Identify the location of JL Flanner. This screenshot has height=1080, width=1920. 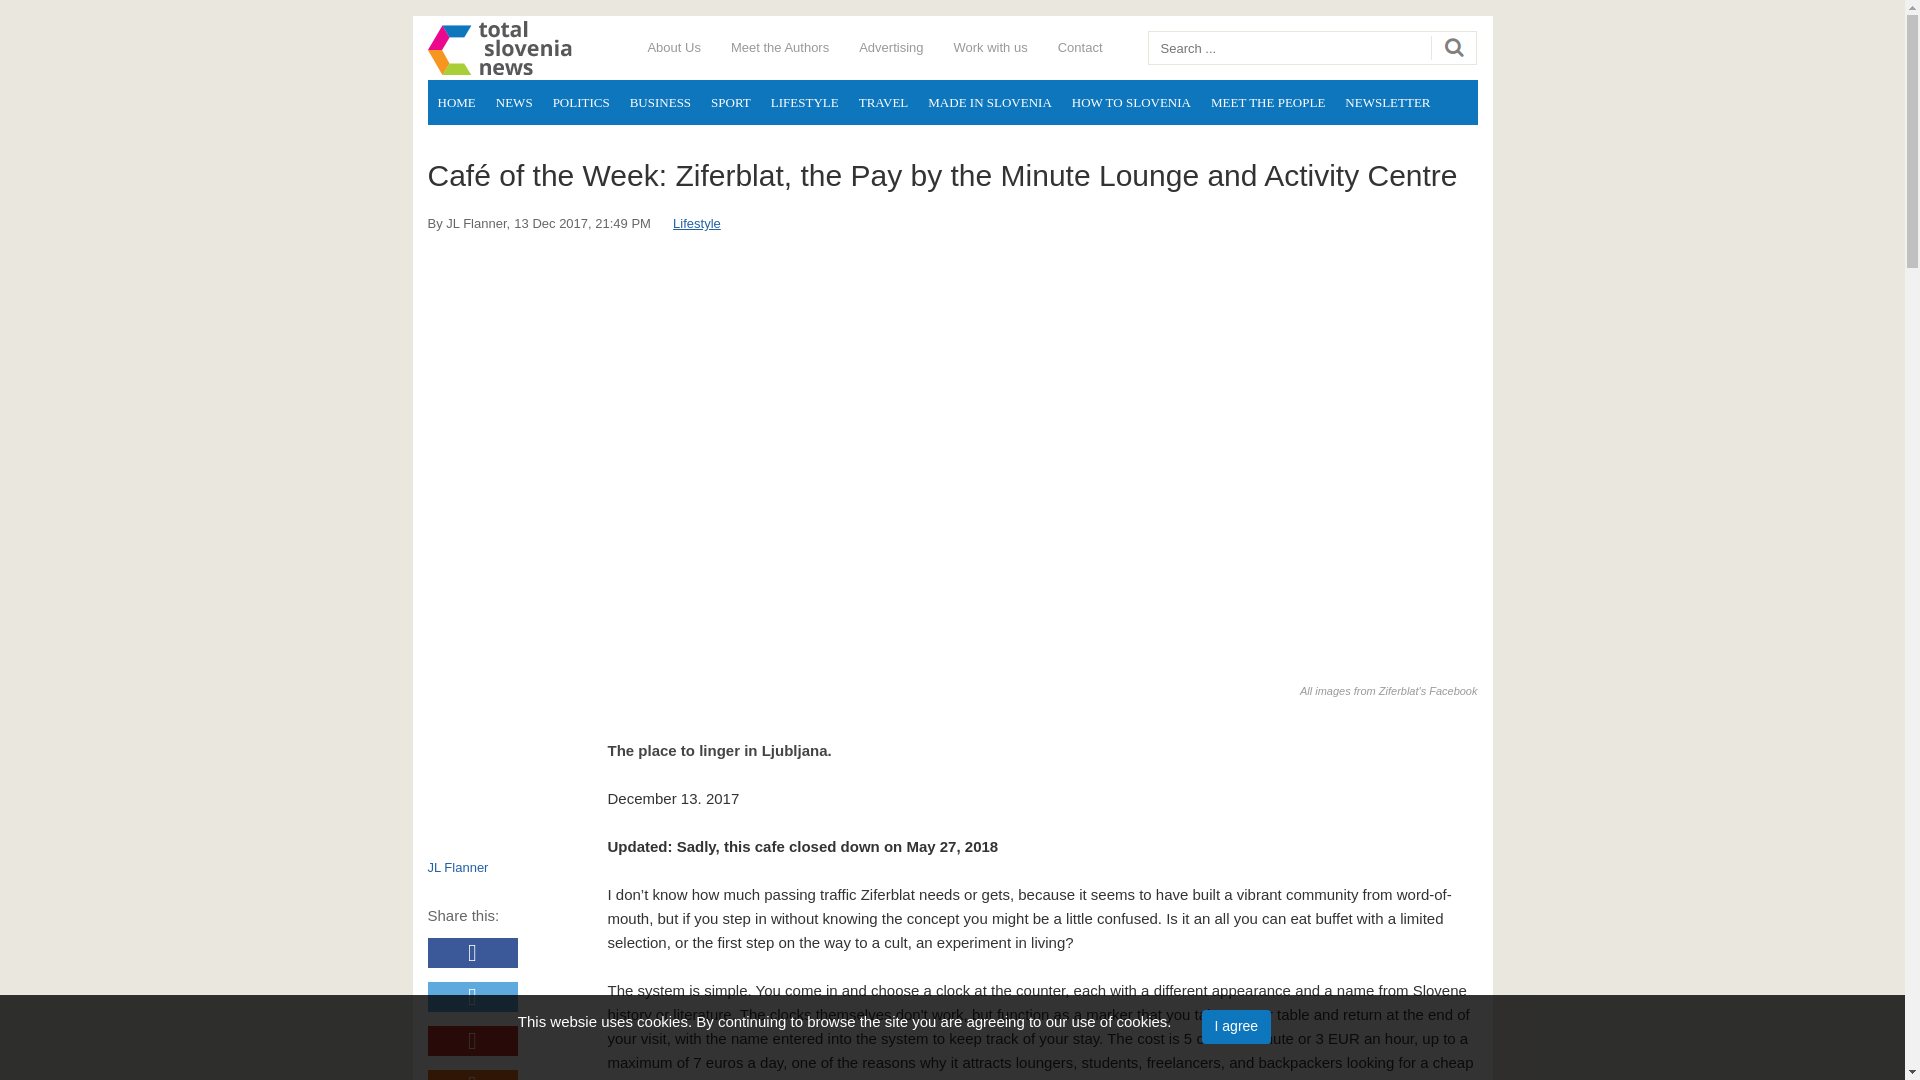
(476, 224).